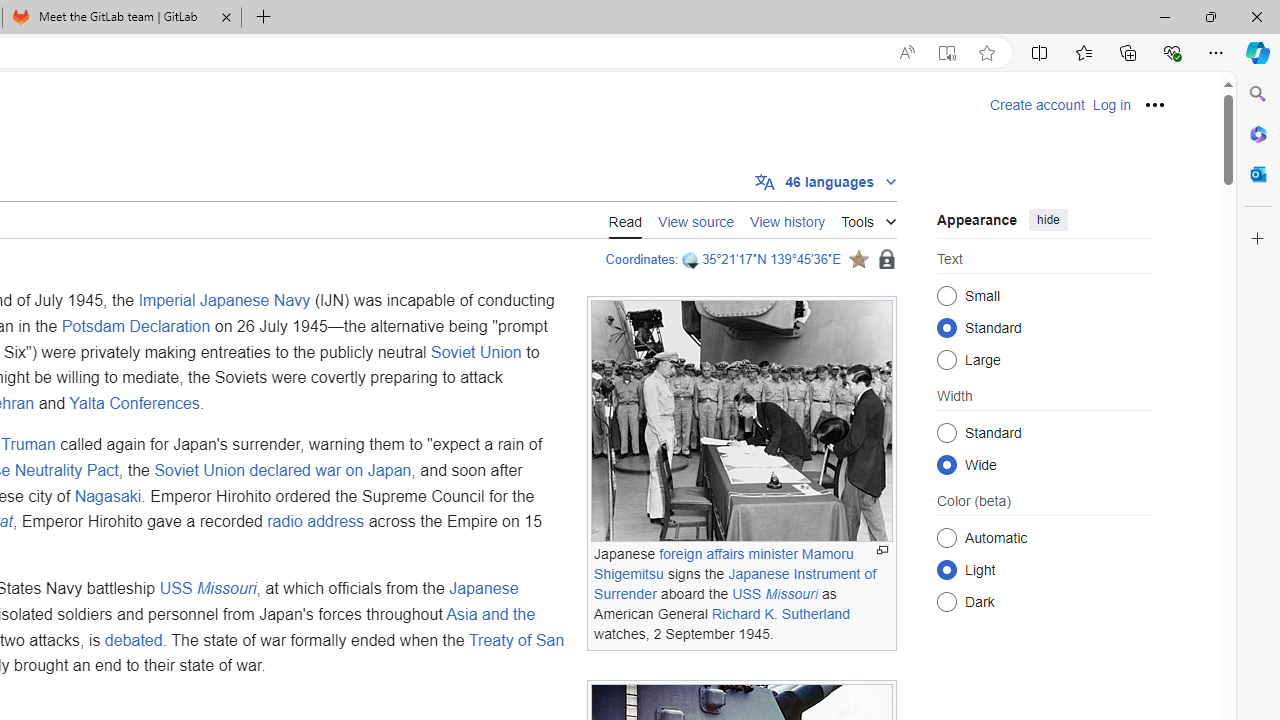 The width and height of the screenshot is (1280, 720). Describe the element at coordinates (946, 602) in the screenshot. I see `Dark` at that location.